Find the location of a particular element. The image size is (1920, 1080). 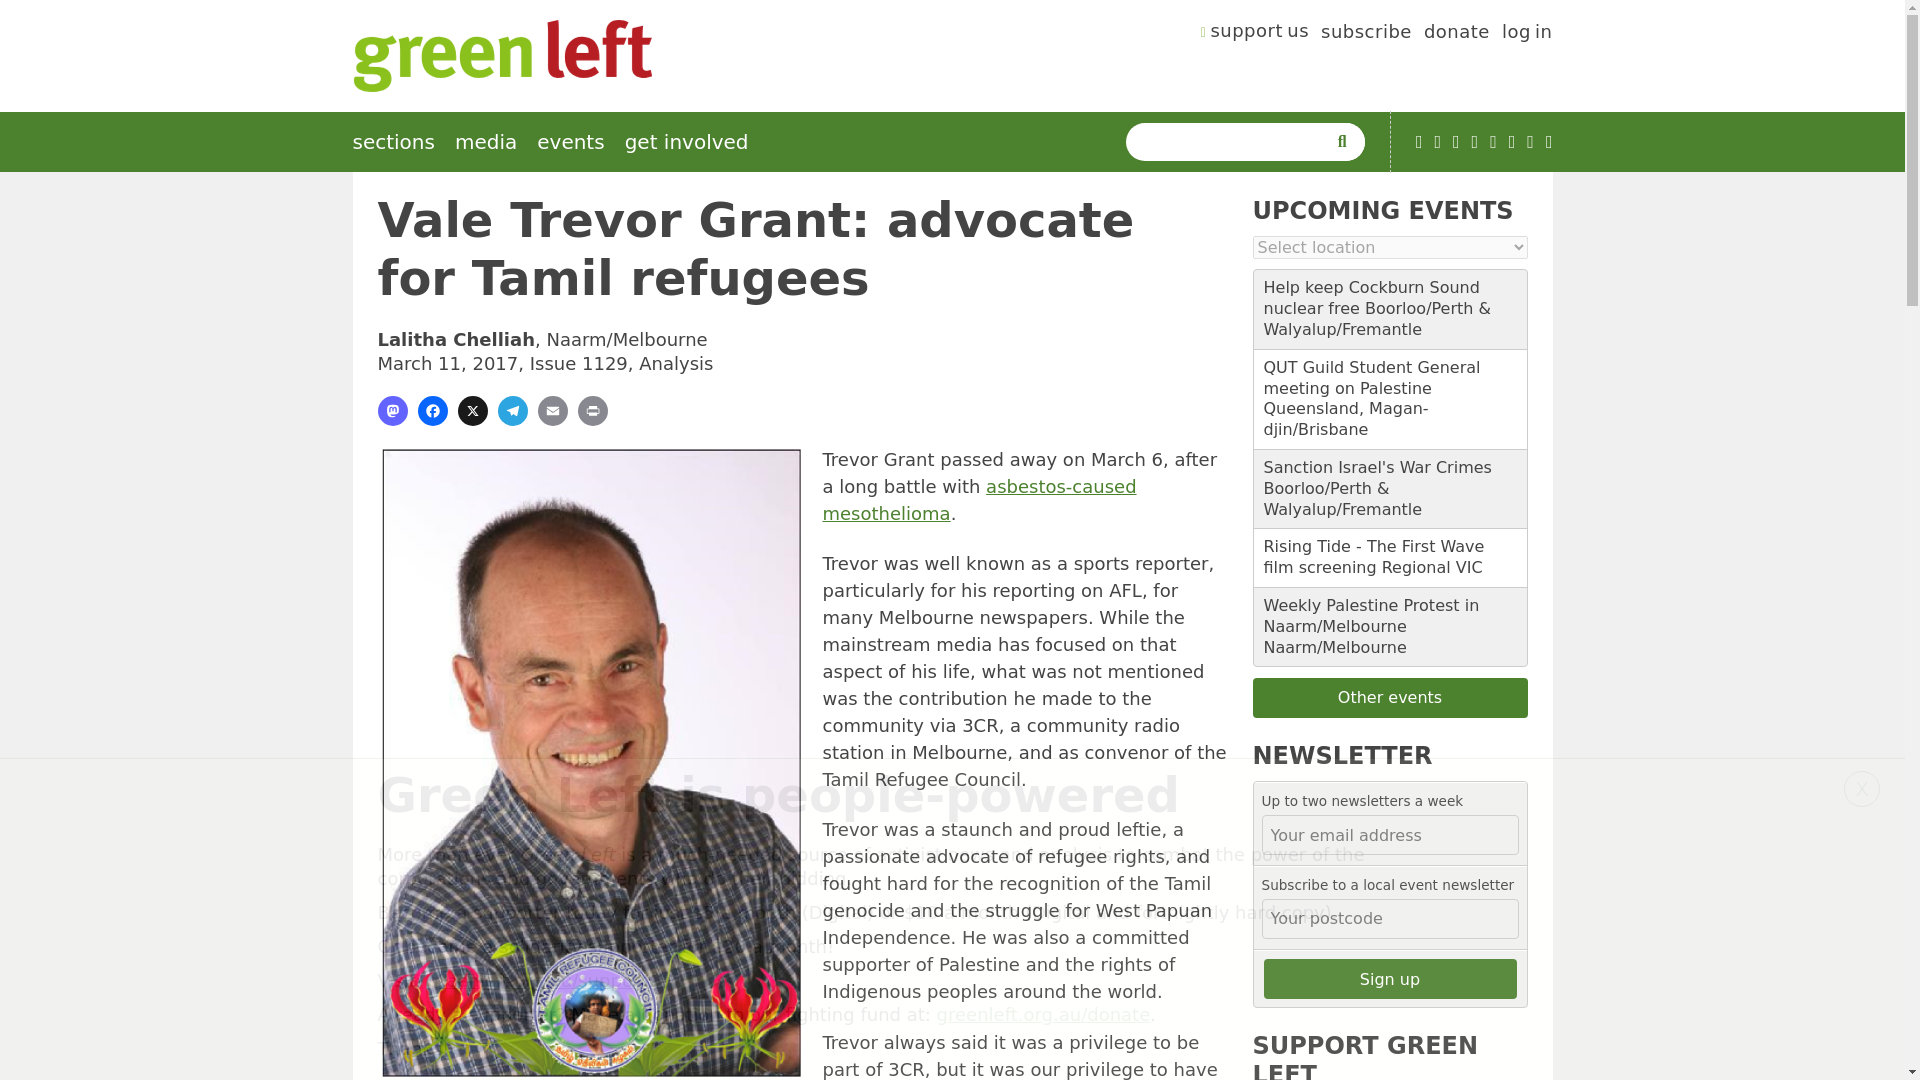

subscribe is located at coordinates (1366, 34).